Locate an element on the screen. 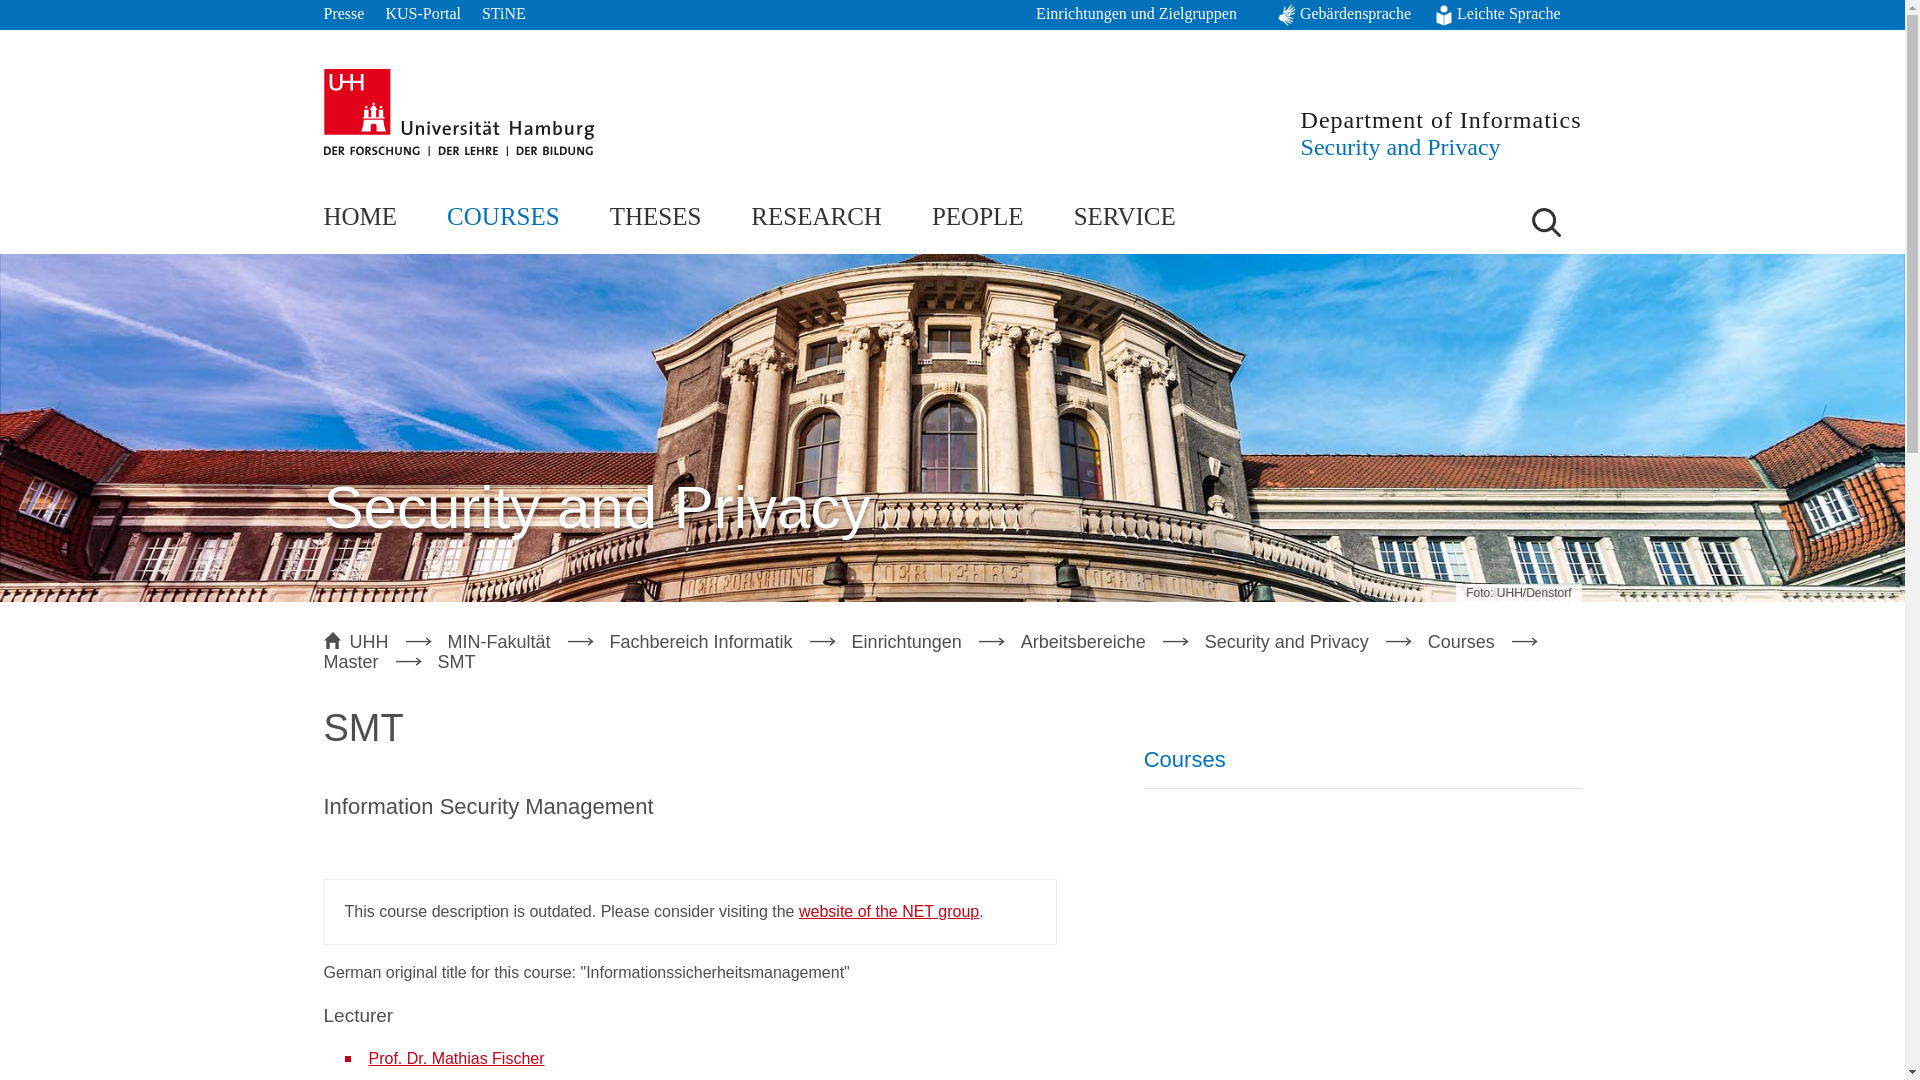 This screenshot has height=1080, width=1920. Presse is located at coordinates (344, 15).